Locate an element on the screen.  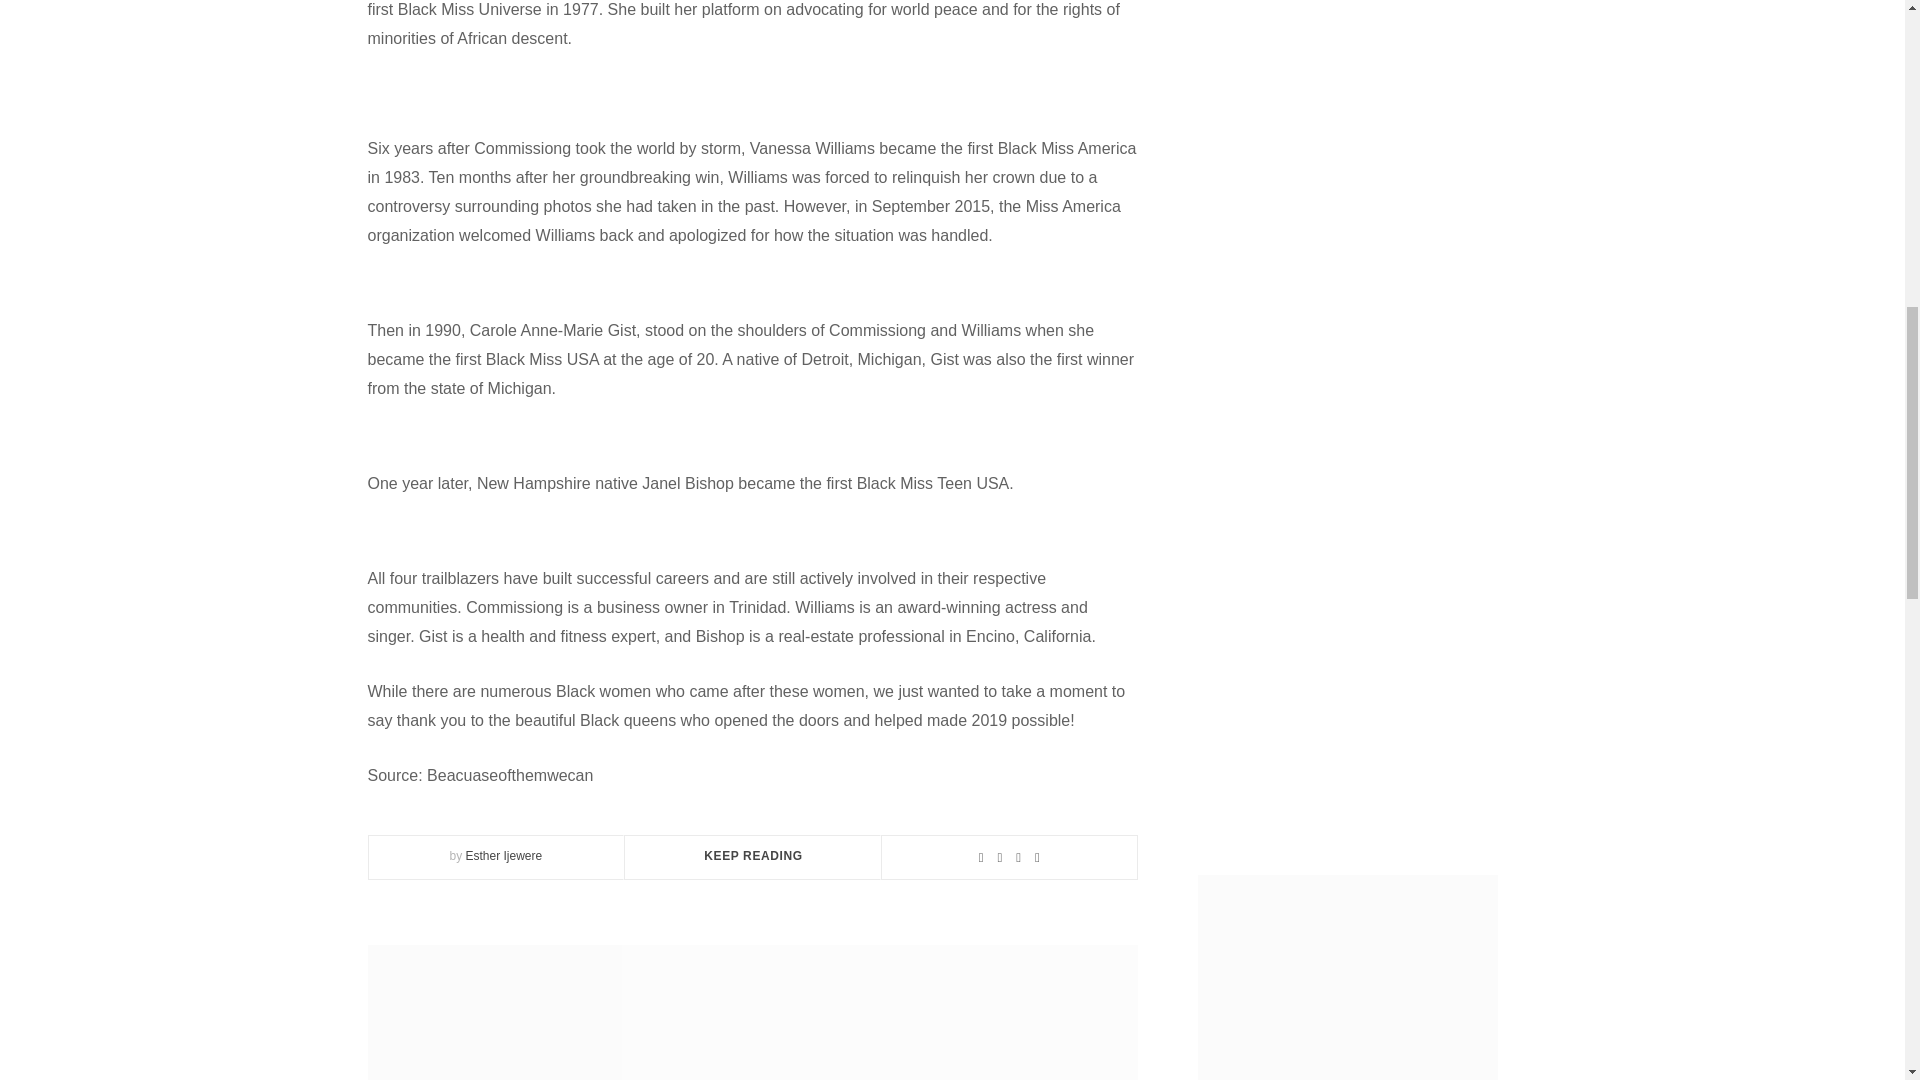
AGBANI DAREGO AND HUSBAND WELCOME SON is located at coordinates (753, 1012).